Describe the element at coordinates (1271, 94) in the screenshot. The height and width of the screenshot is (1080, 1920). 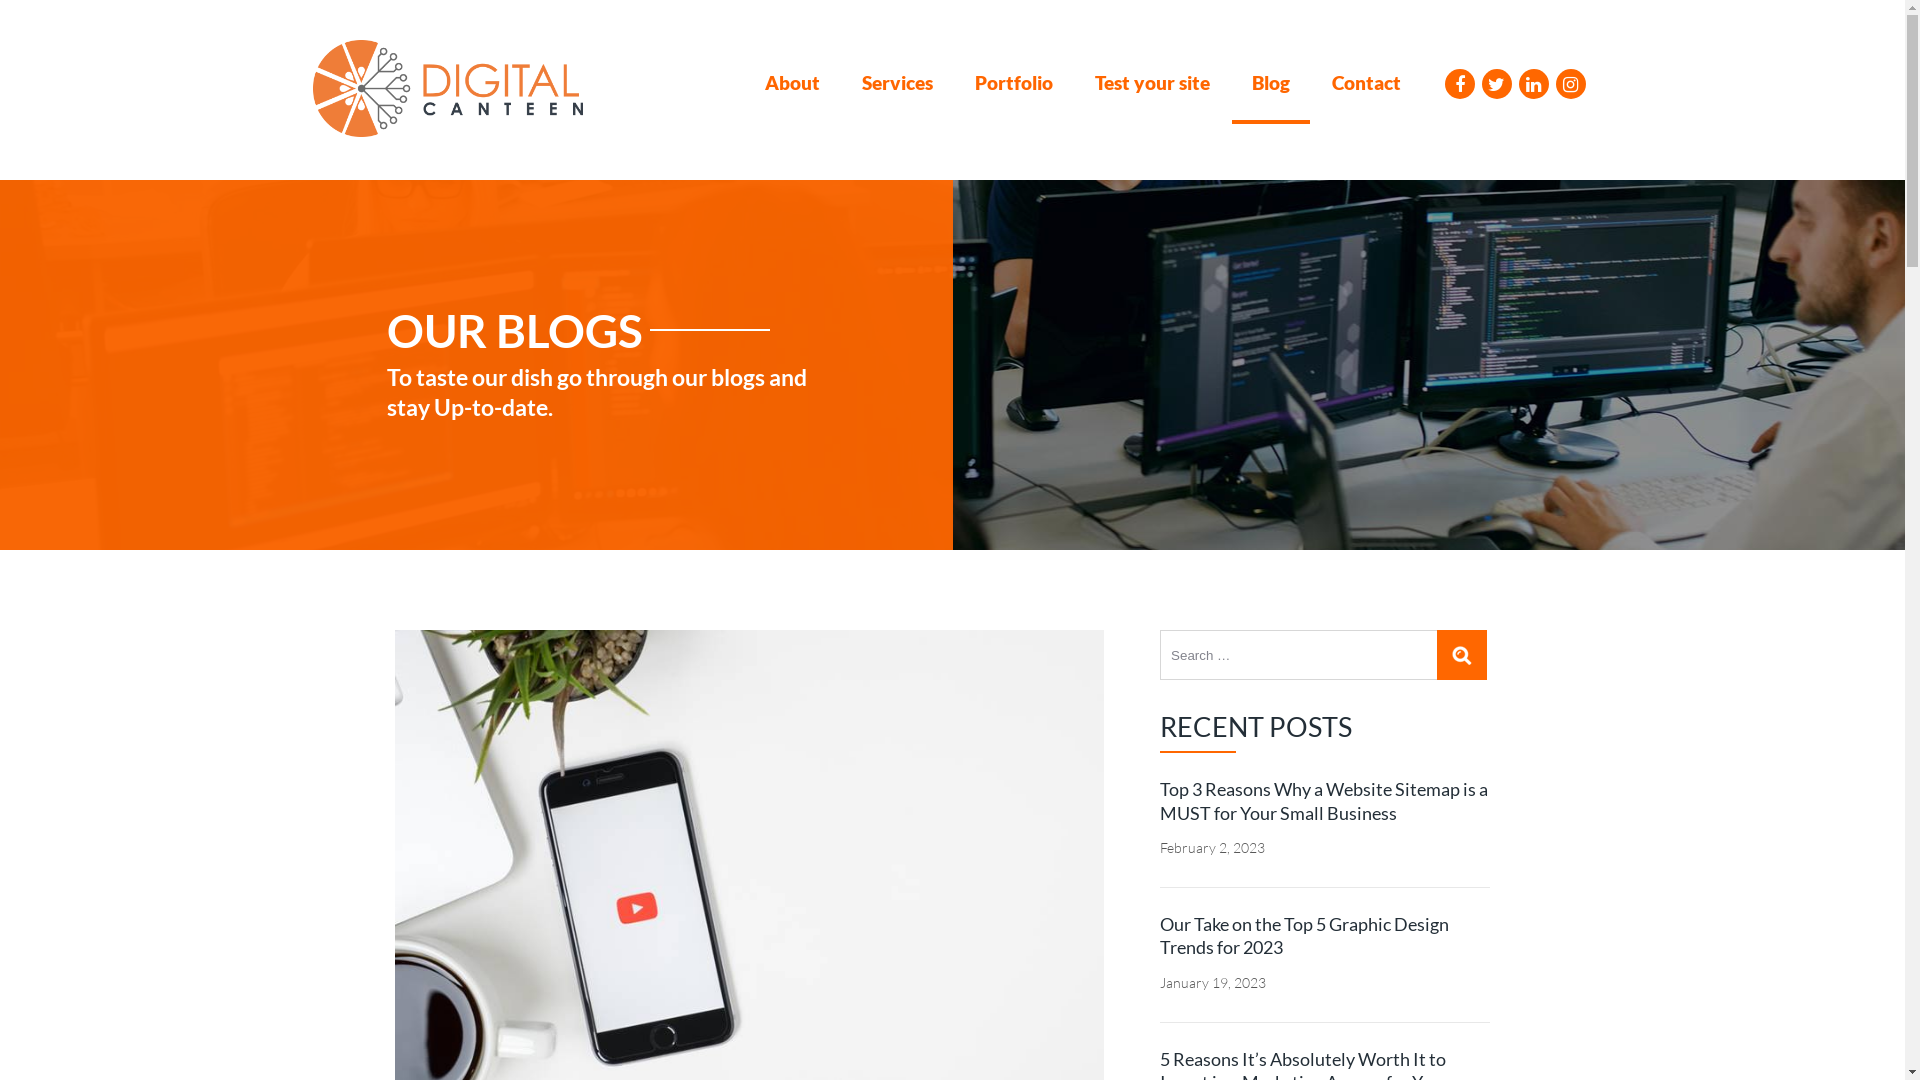
I see `Blog` at that location.